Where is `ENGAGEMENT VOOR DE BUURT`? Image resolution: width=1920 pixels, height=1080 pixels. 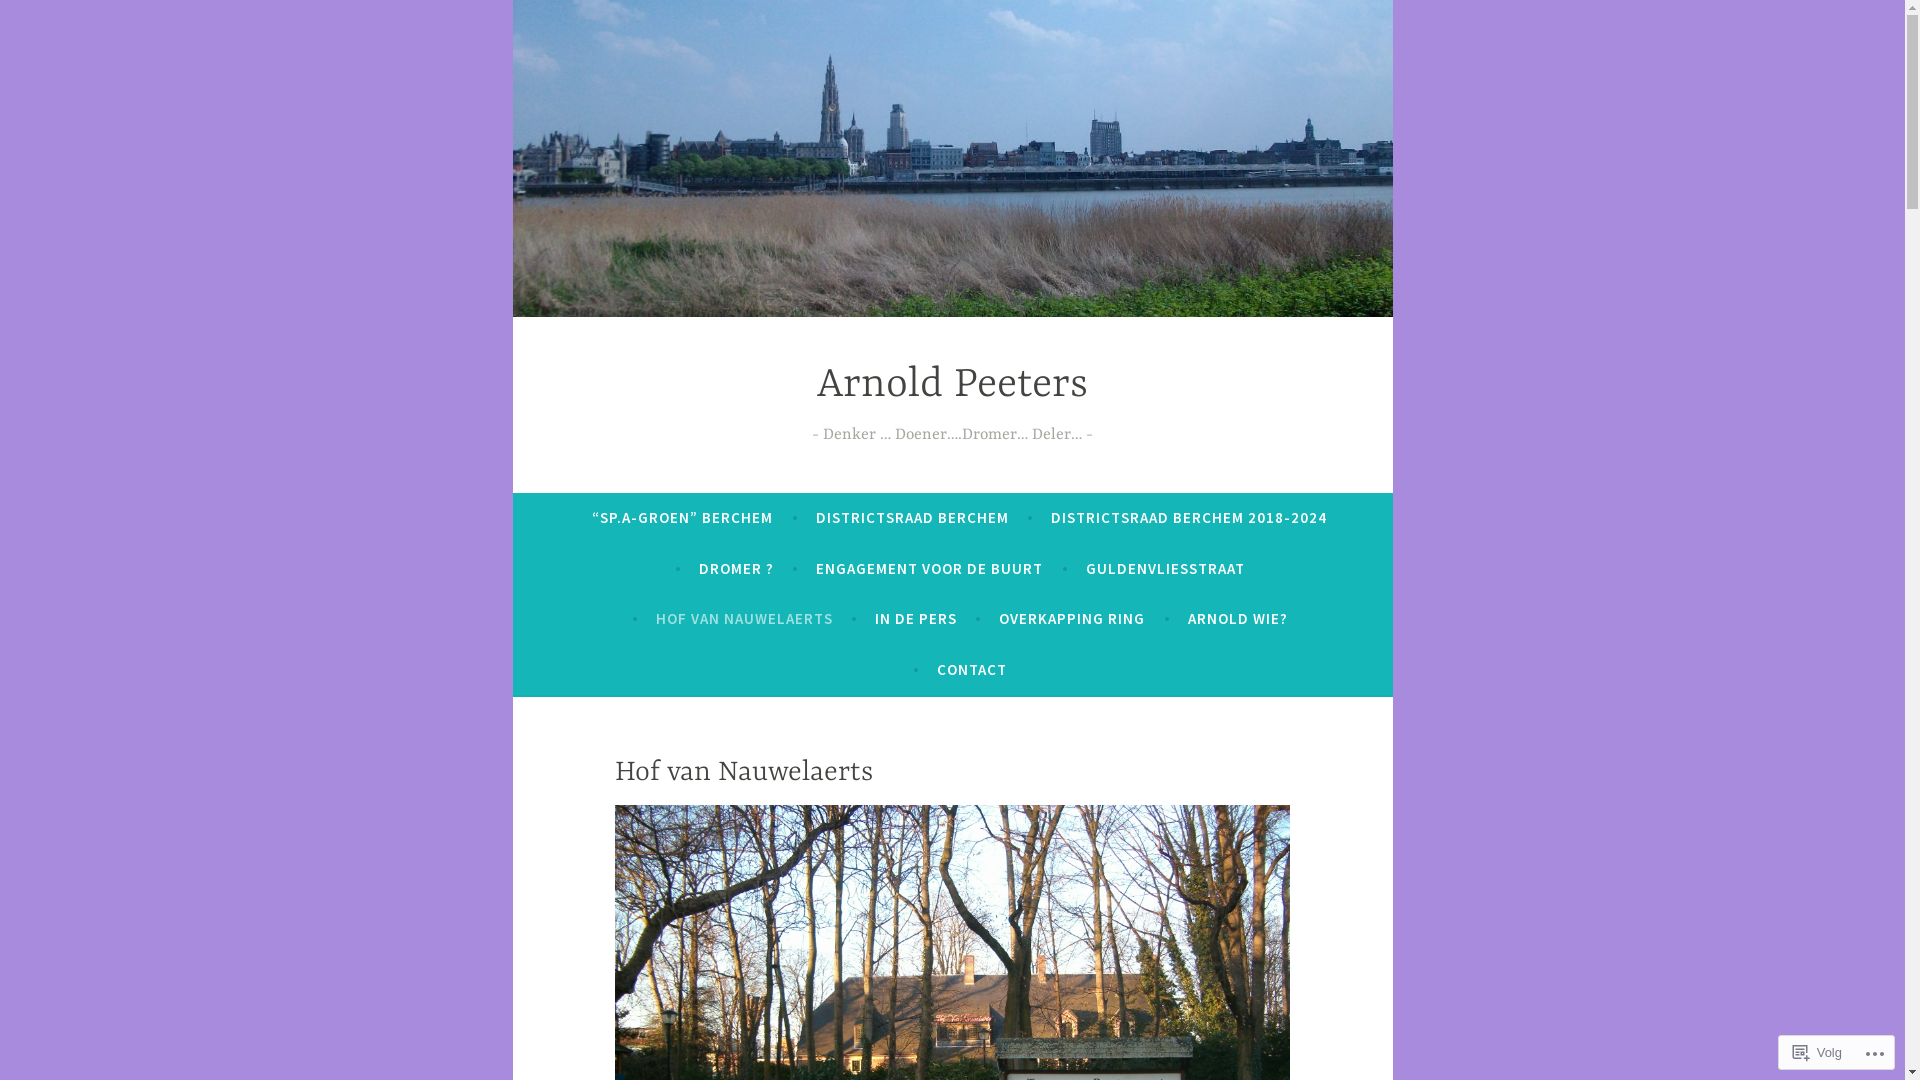 ENGAGEMENT VOOR DE BUURT is located at coordinates (930, 569).